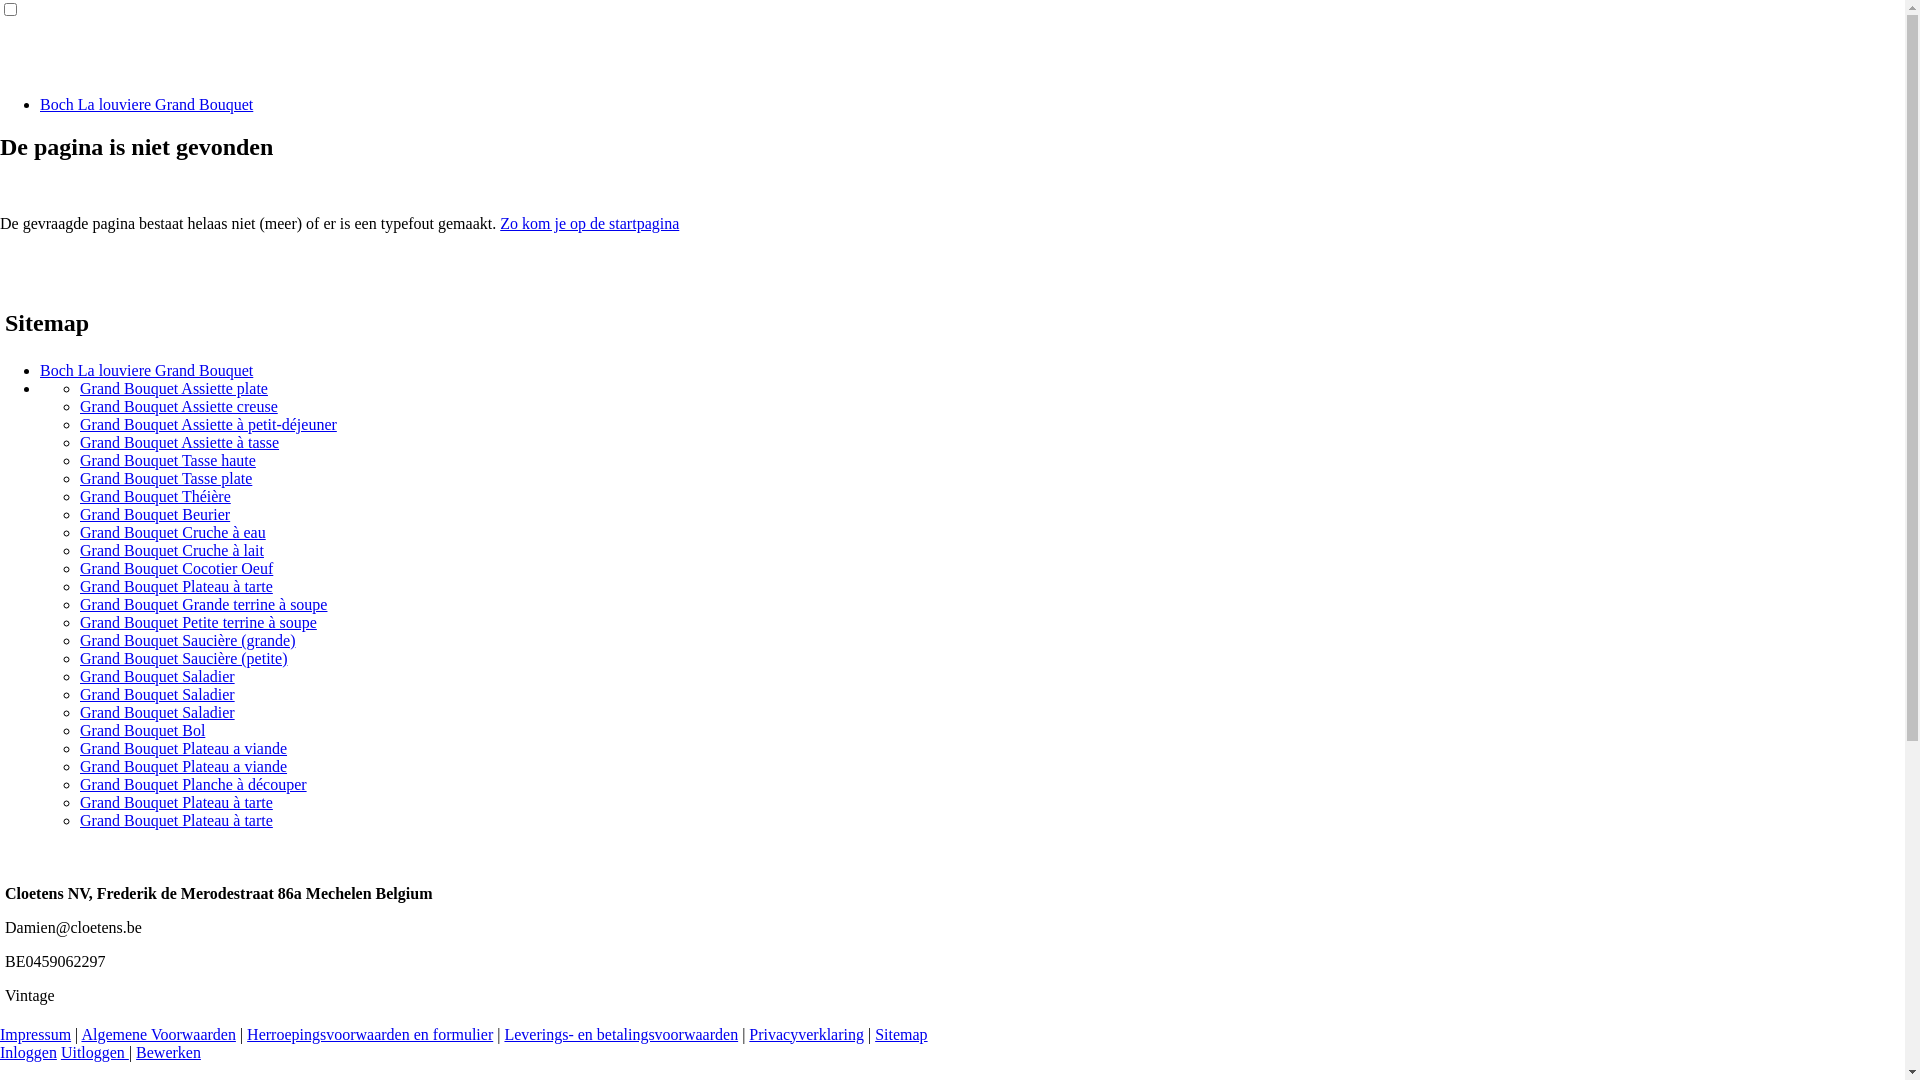  I want to click on Grand Bouquet Saladier, so click(158, 676).